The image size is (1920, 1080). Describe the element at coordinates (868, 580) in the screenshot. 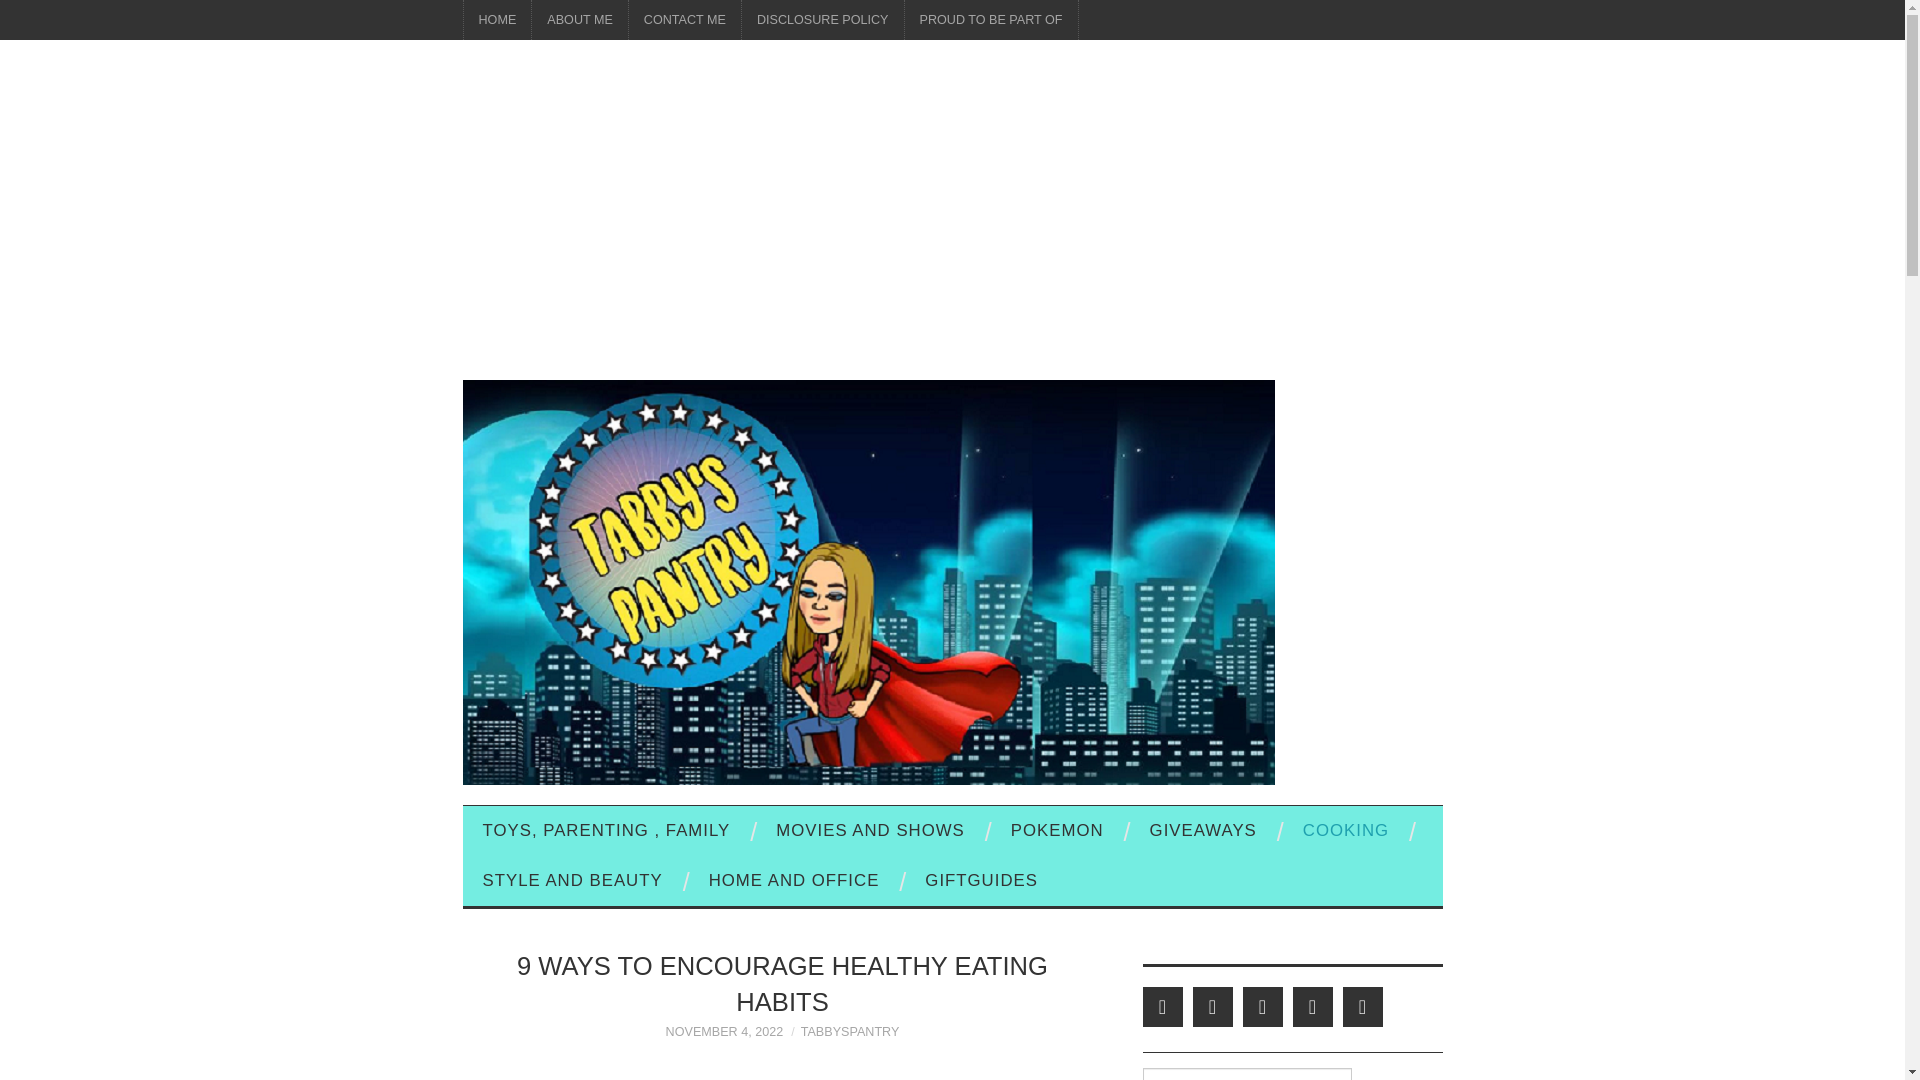

I see `Tabbys Pantry` at that location.